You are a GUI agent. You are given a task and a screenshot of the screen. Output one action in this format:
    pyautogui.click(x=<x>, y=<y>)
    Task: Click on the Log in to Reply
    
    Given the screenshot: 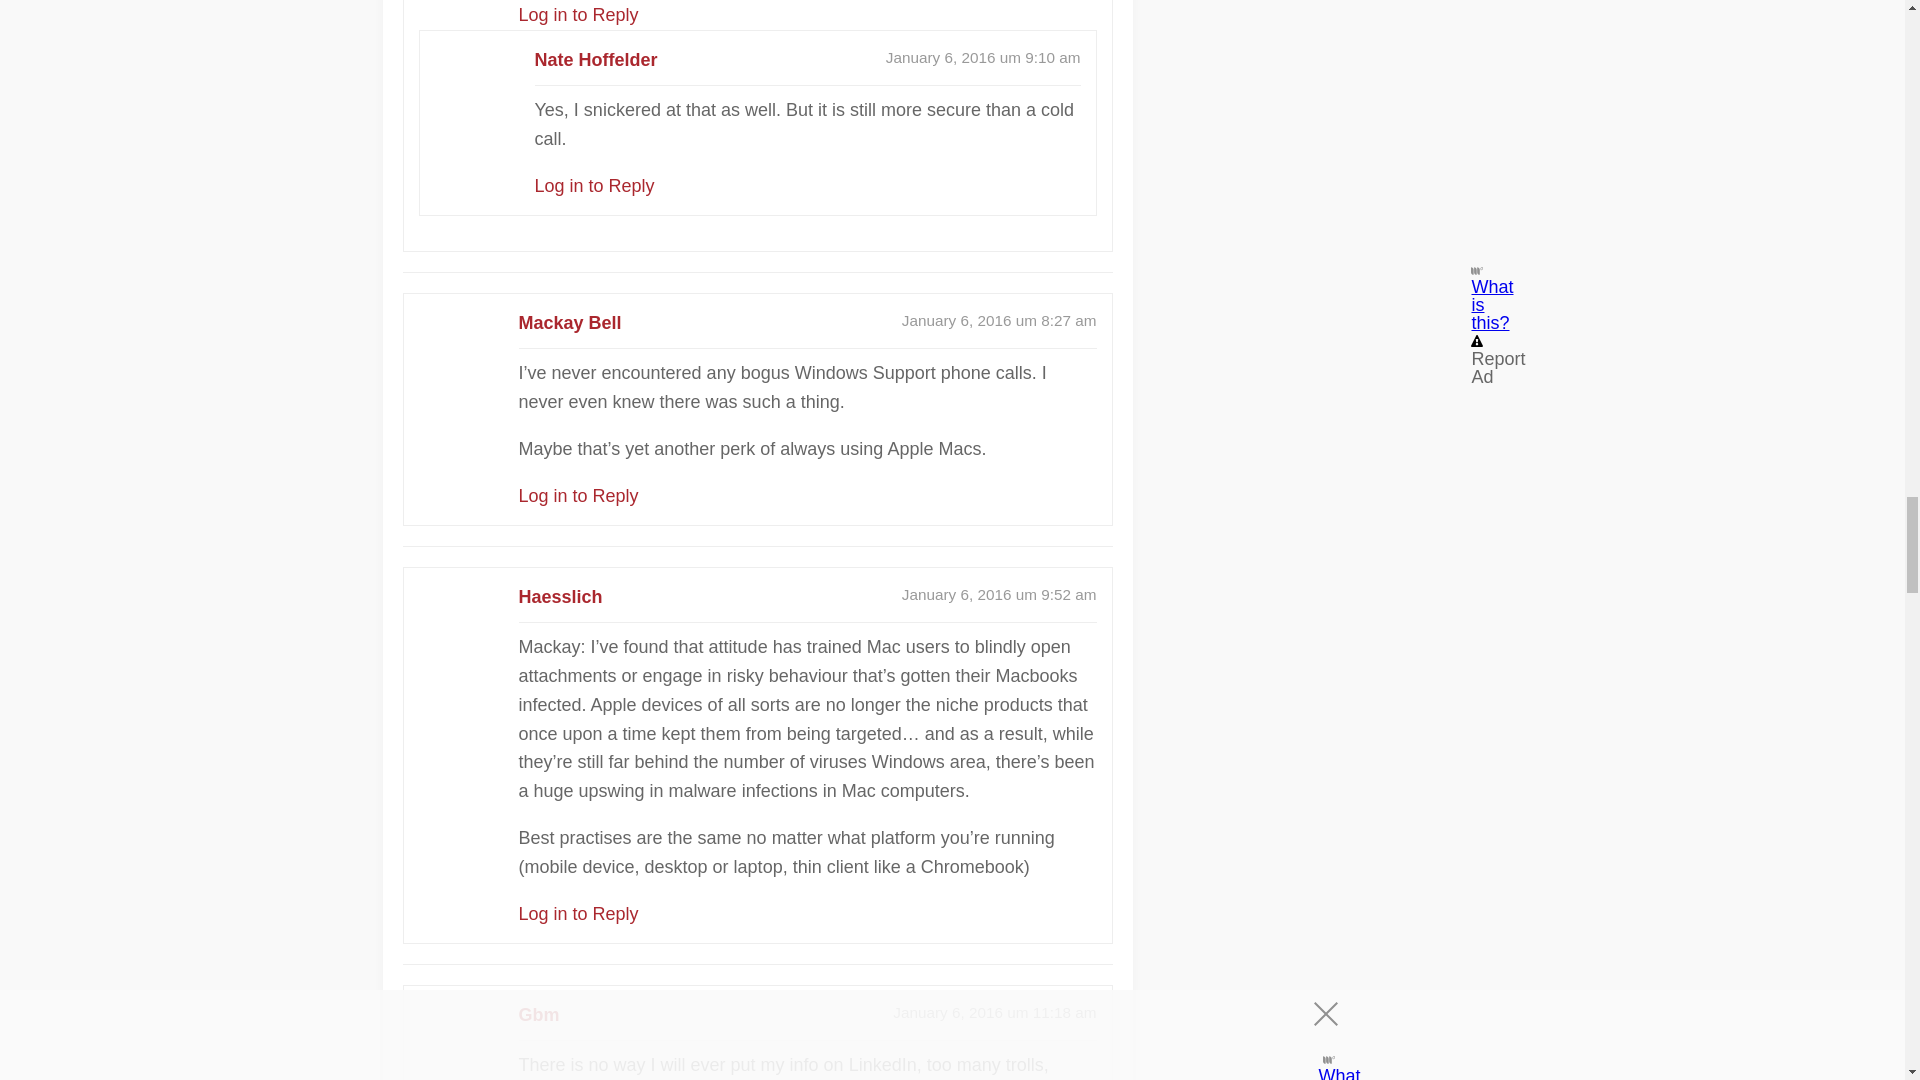 What is the action you would take?
    pyautogui.click(x=578, y=496)
    